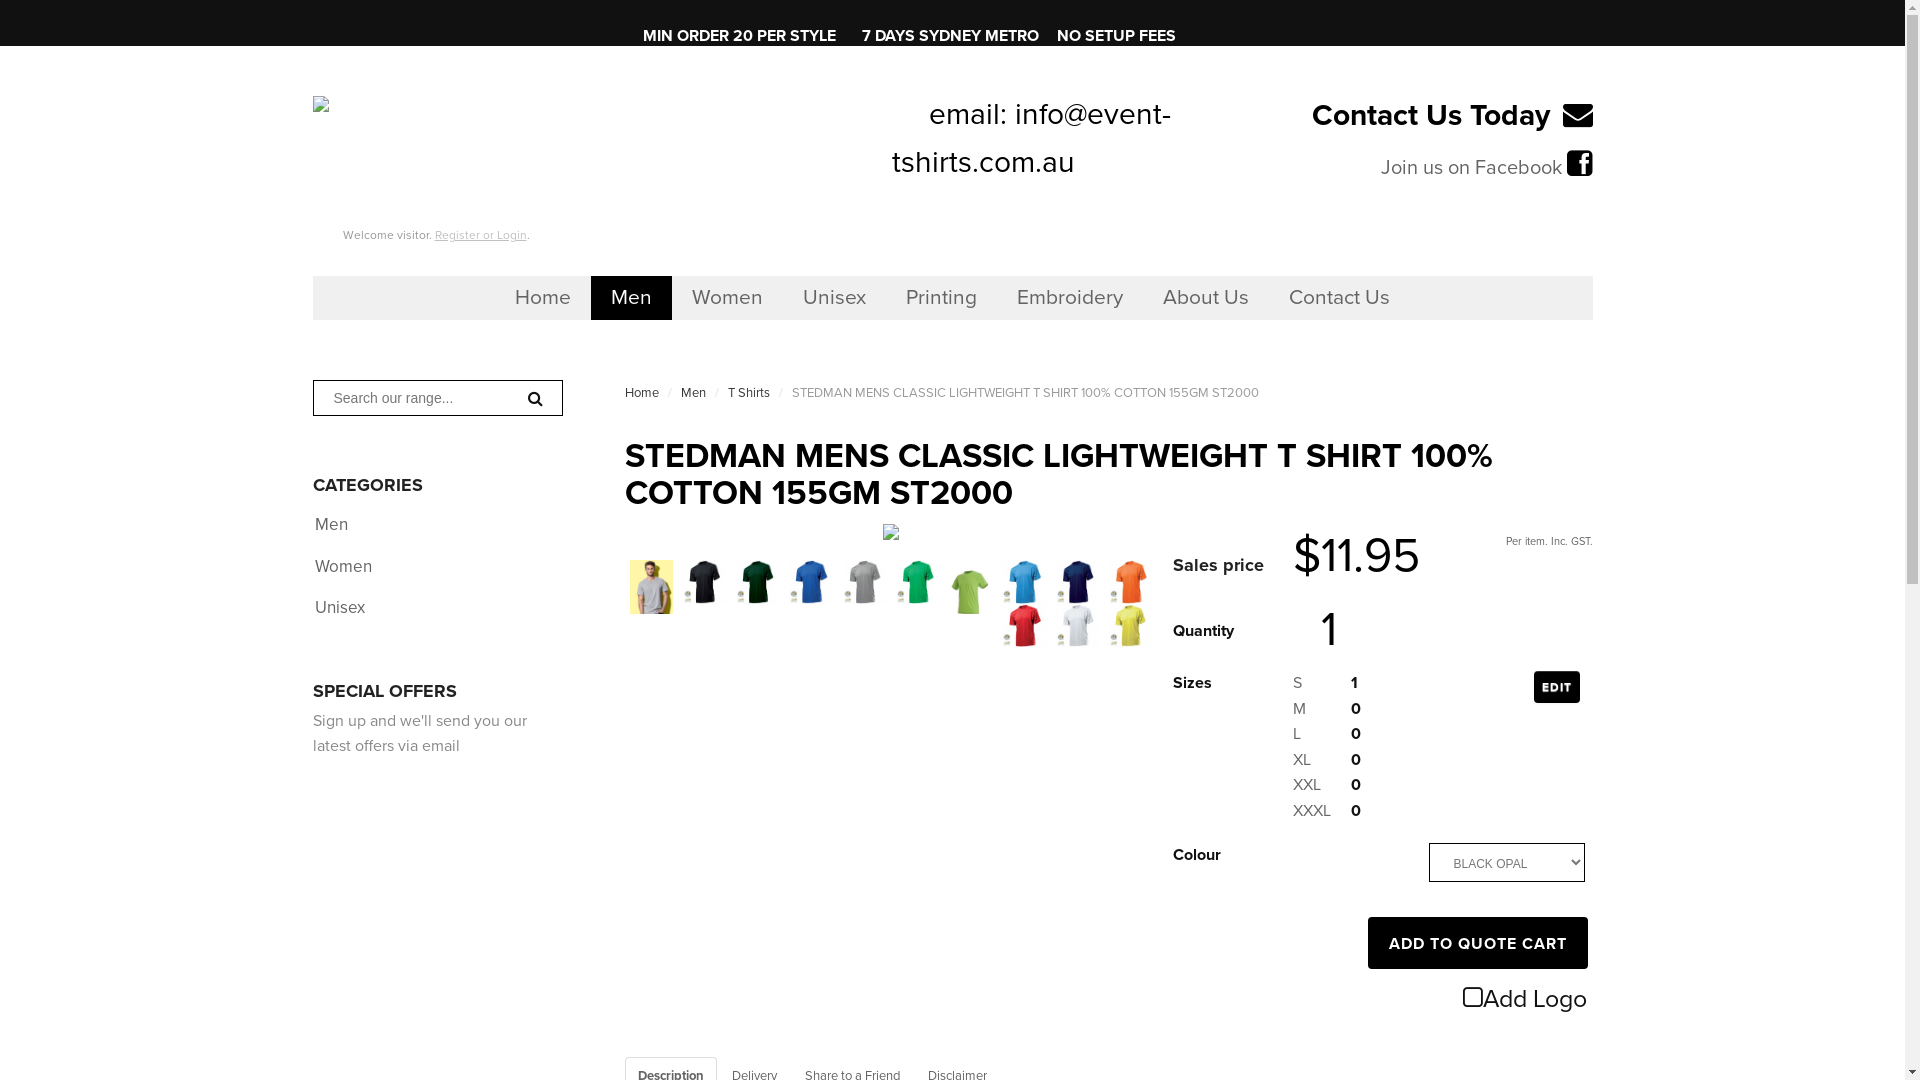  Describe the element at coordinates (970, 592) in the screenshot. I see `KIWI` at that location.